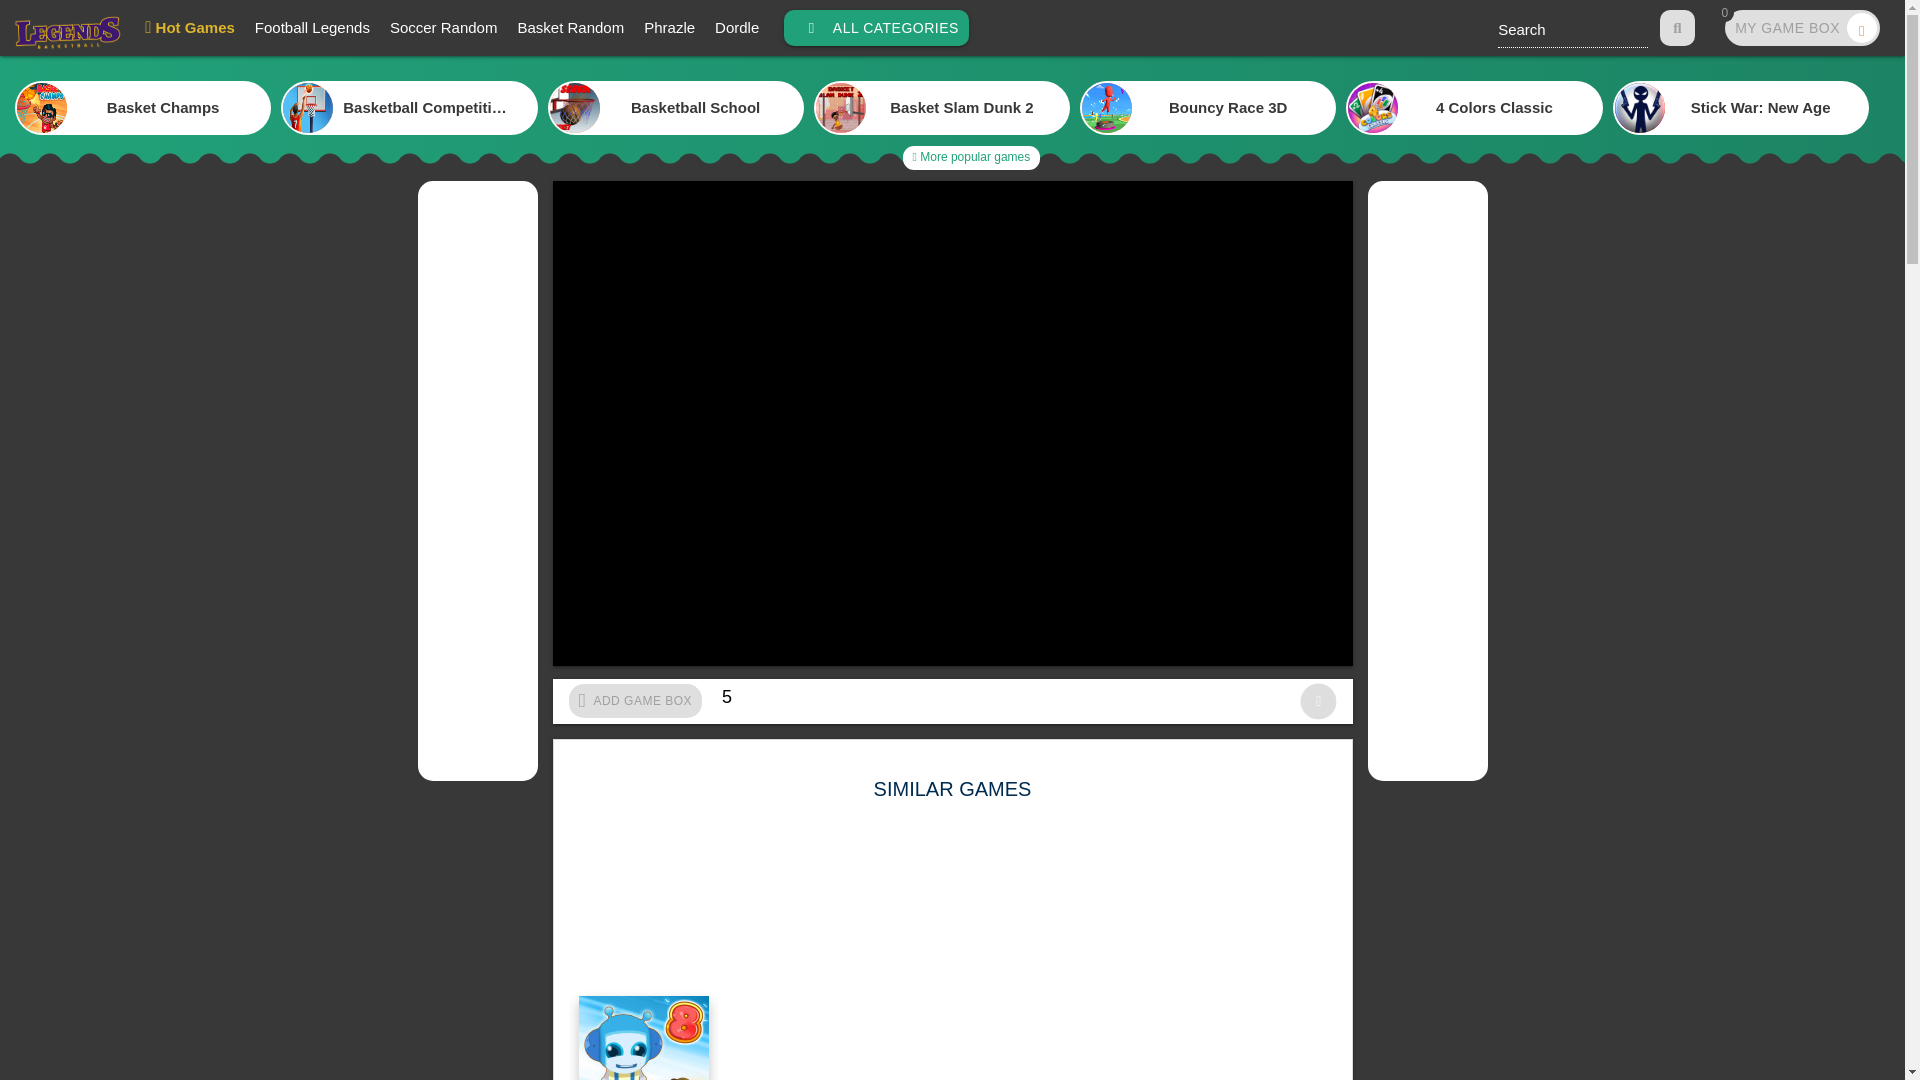 Image resolution: width=1920 pixels, height=1080 pixels. What do you see at coordinates (1802, 28) in the screenshot?
I see ` Basket Champs` at bounding box center [1802, 28].